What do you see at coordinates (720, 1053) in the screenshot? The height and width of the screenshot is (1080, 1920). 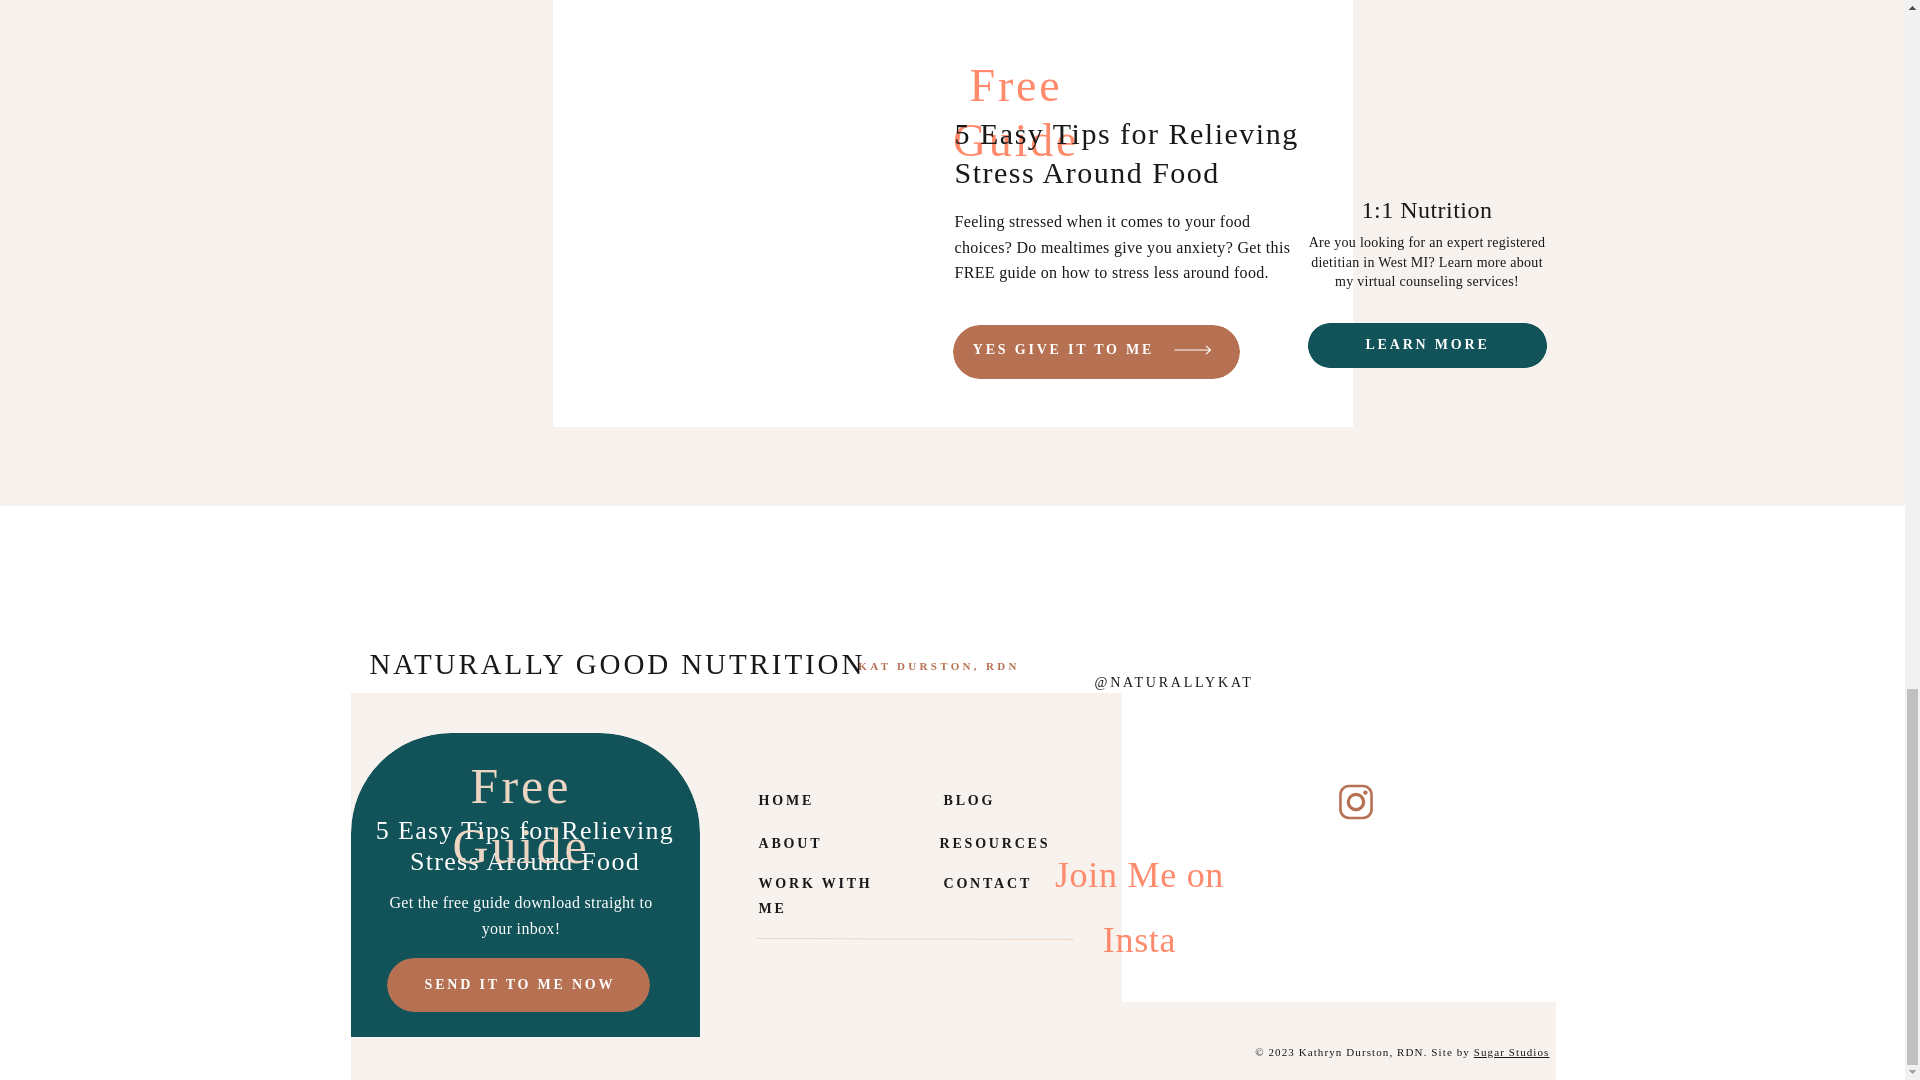 I see `2020 journal Antioxidants` at bounding box center [720, 1053].